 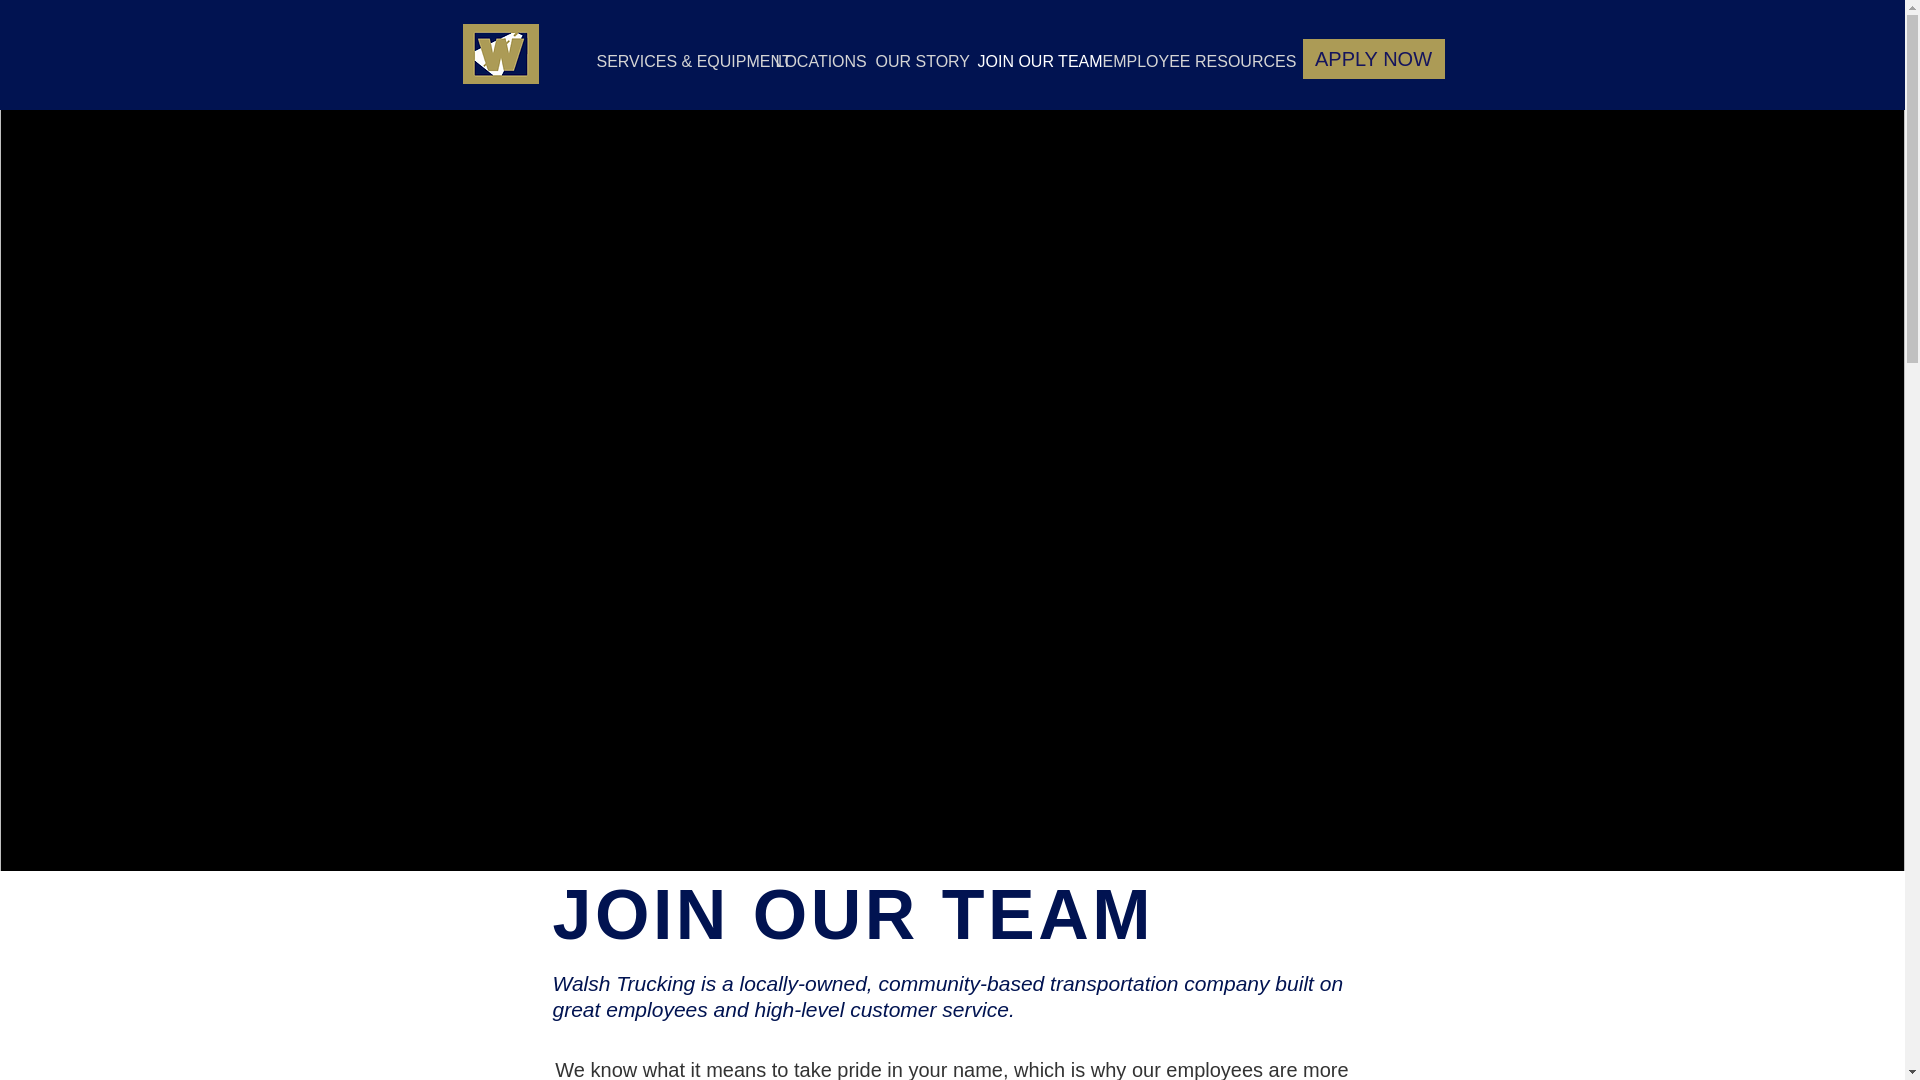 I want to click on EMPLOYEE RESOURCES, so click(x=1174, y=68).